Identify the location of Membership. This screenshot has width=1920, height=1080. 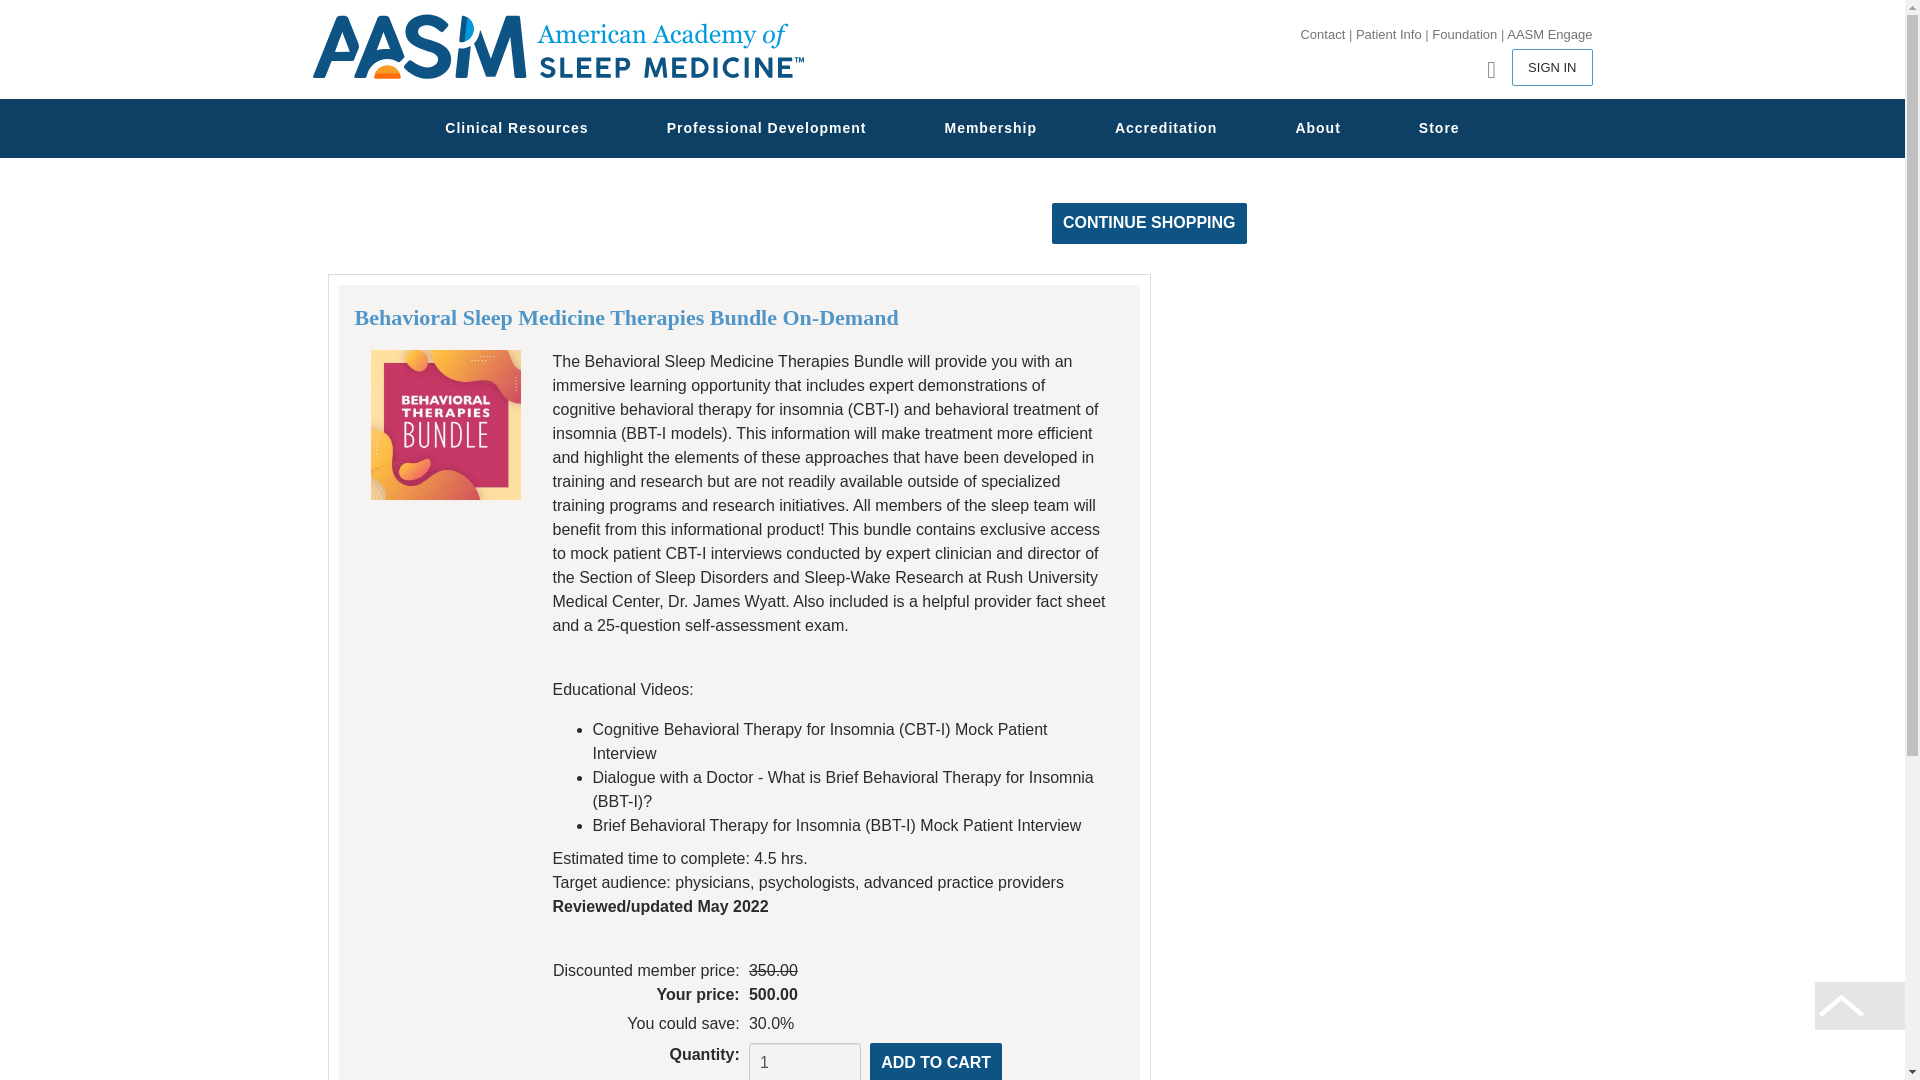
(990, 128).